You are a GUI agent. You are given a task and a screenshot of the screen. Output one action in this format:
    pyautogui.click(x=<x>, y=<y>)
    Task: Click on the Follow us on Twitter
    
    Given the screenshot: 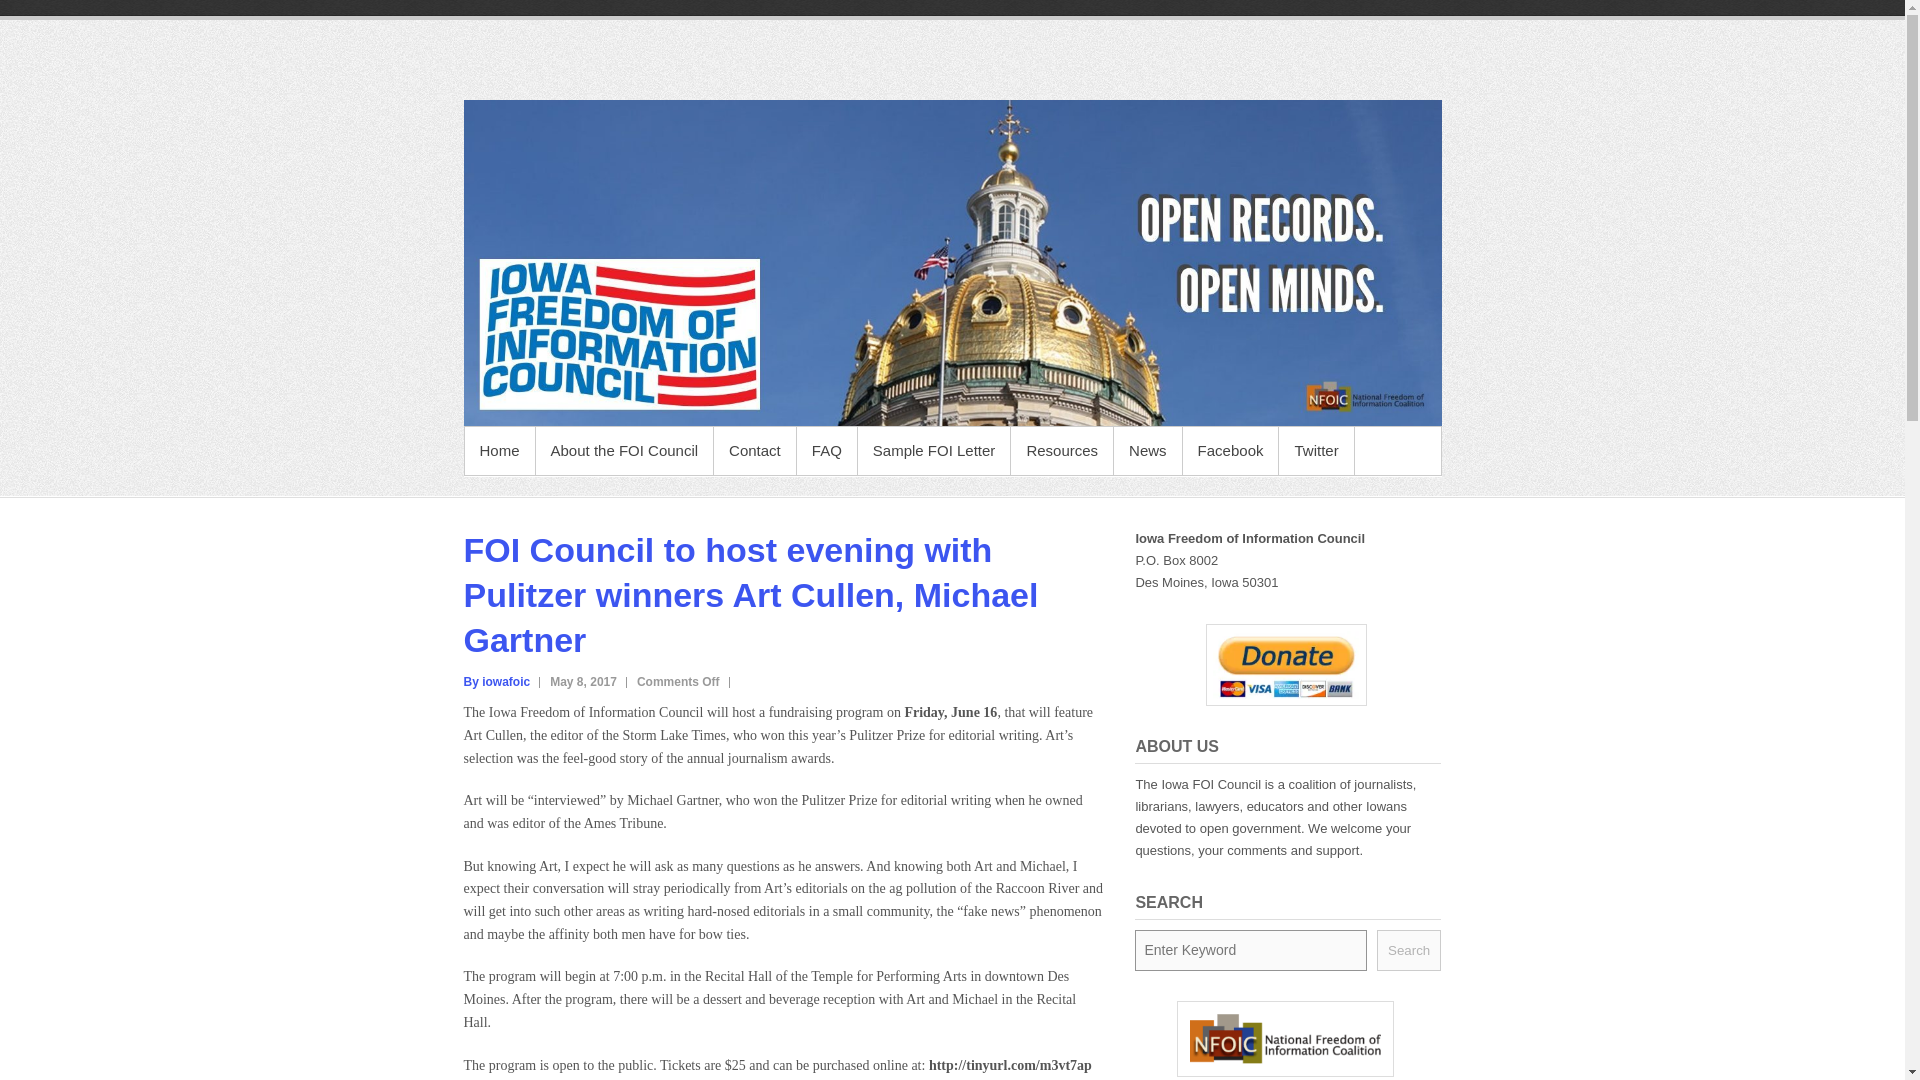 What is the action you would take?
    pyautogui.click(x=1316, y=450)
    